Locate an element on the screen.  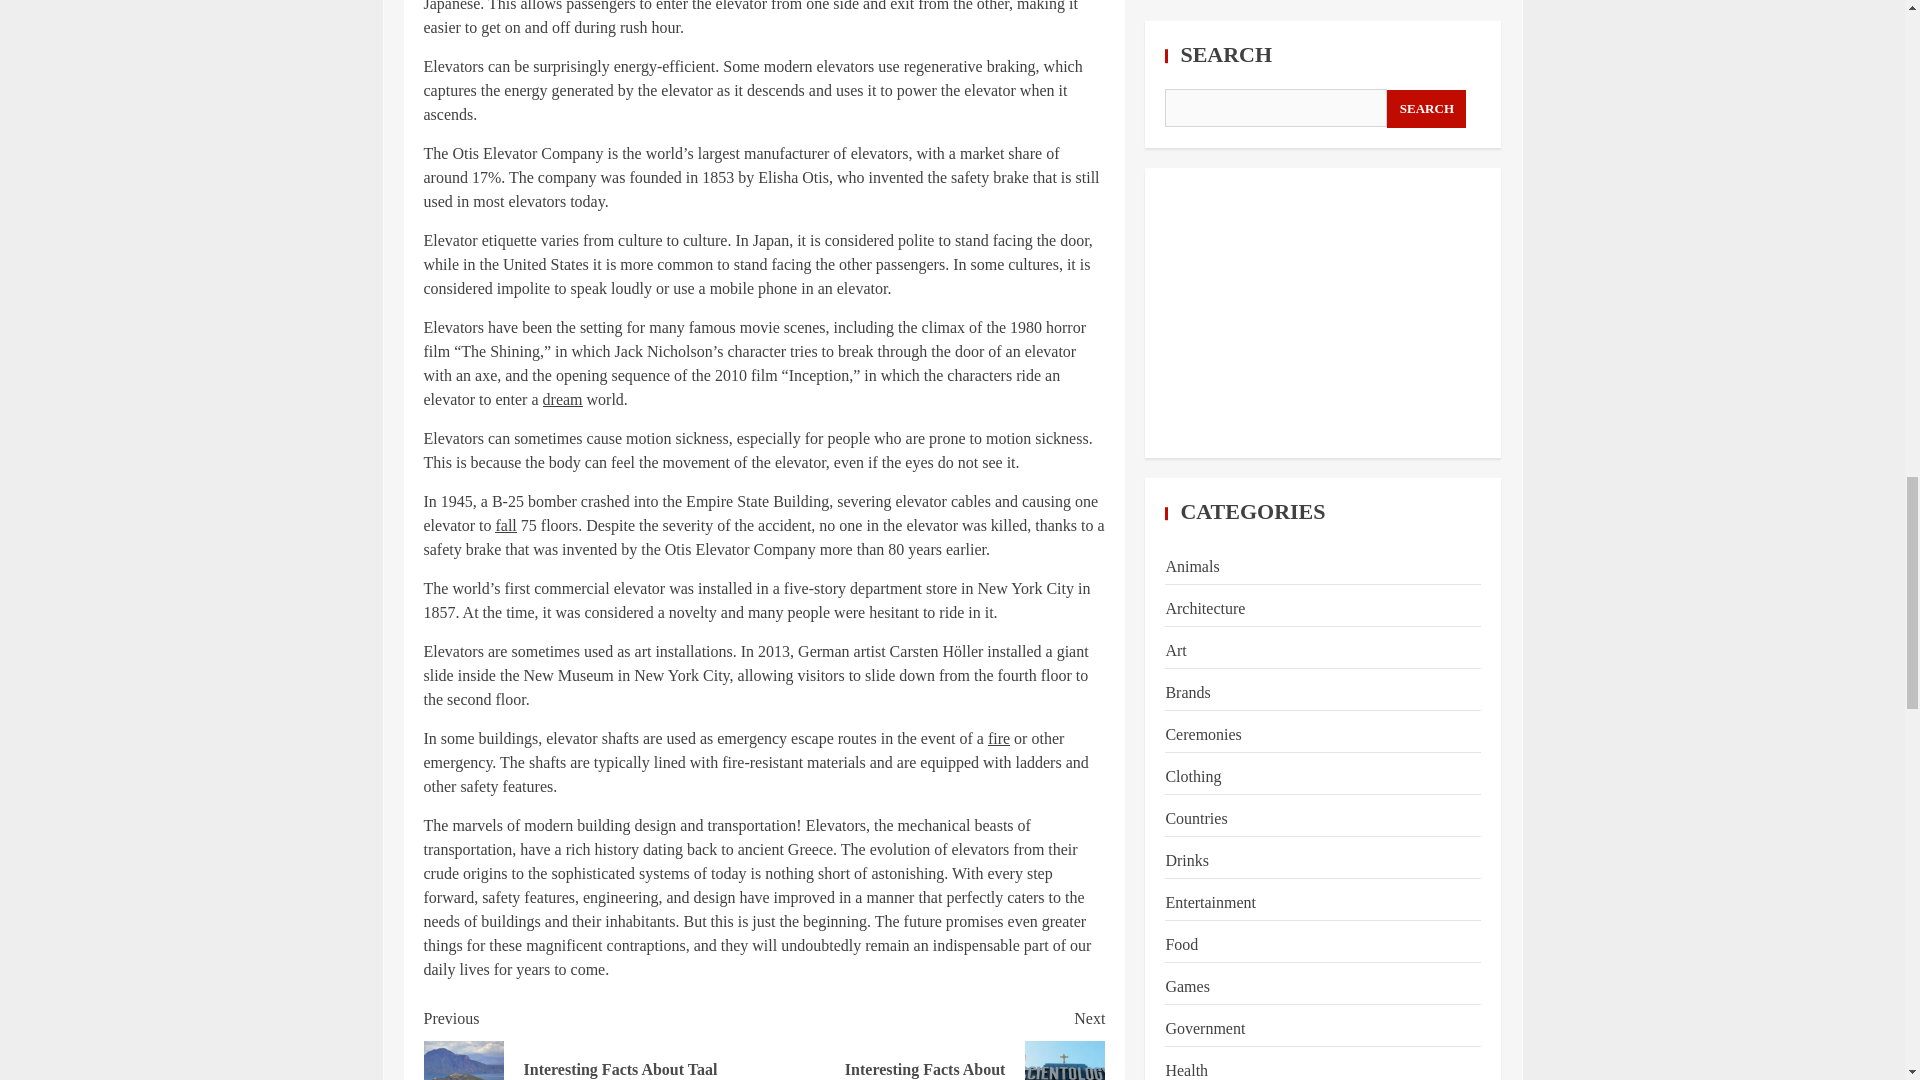
fall is located at coordinates (563, 399).